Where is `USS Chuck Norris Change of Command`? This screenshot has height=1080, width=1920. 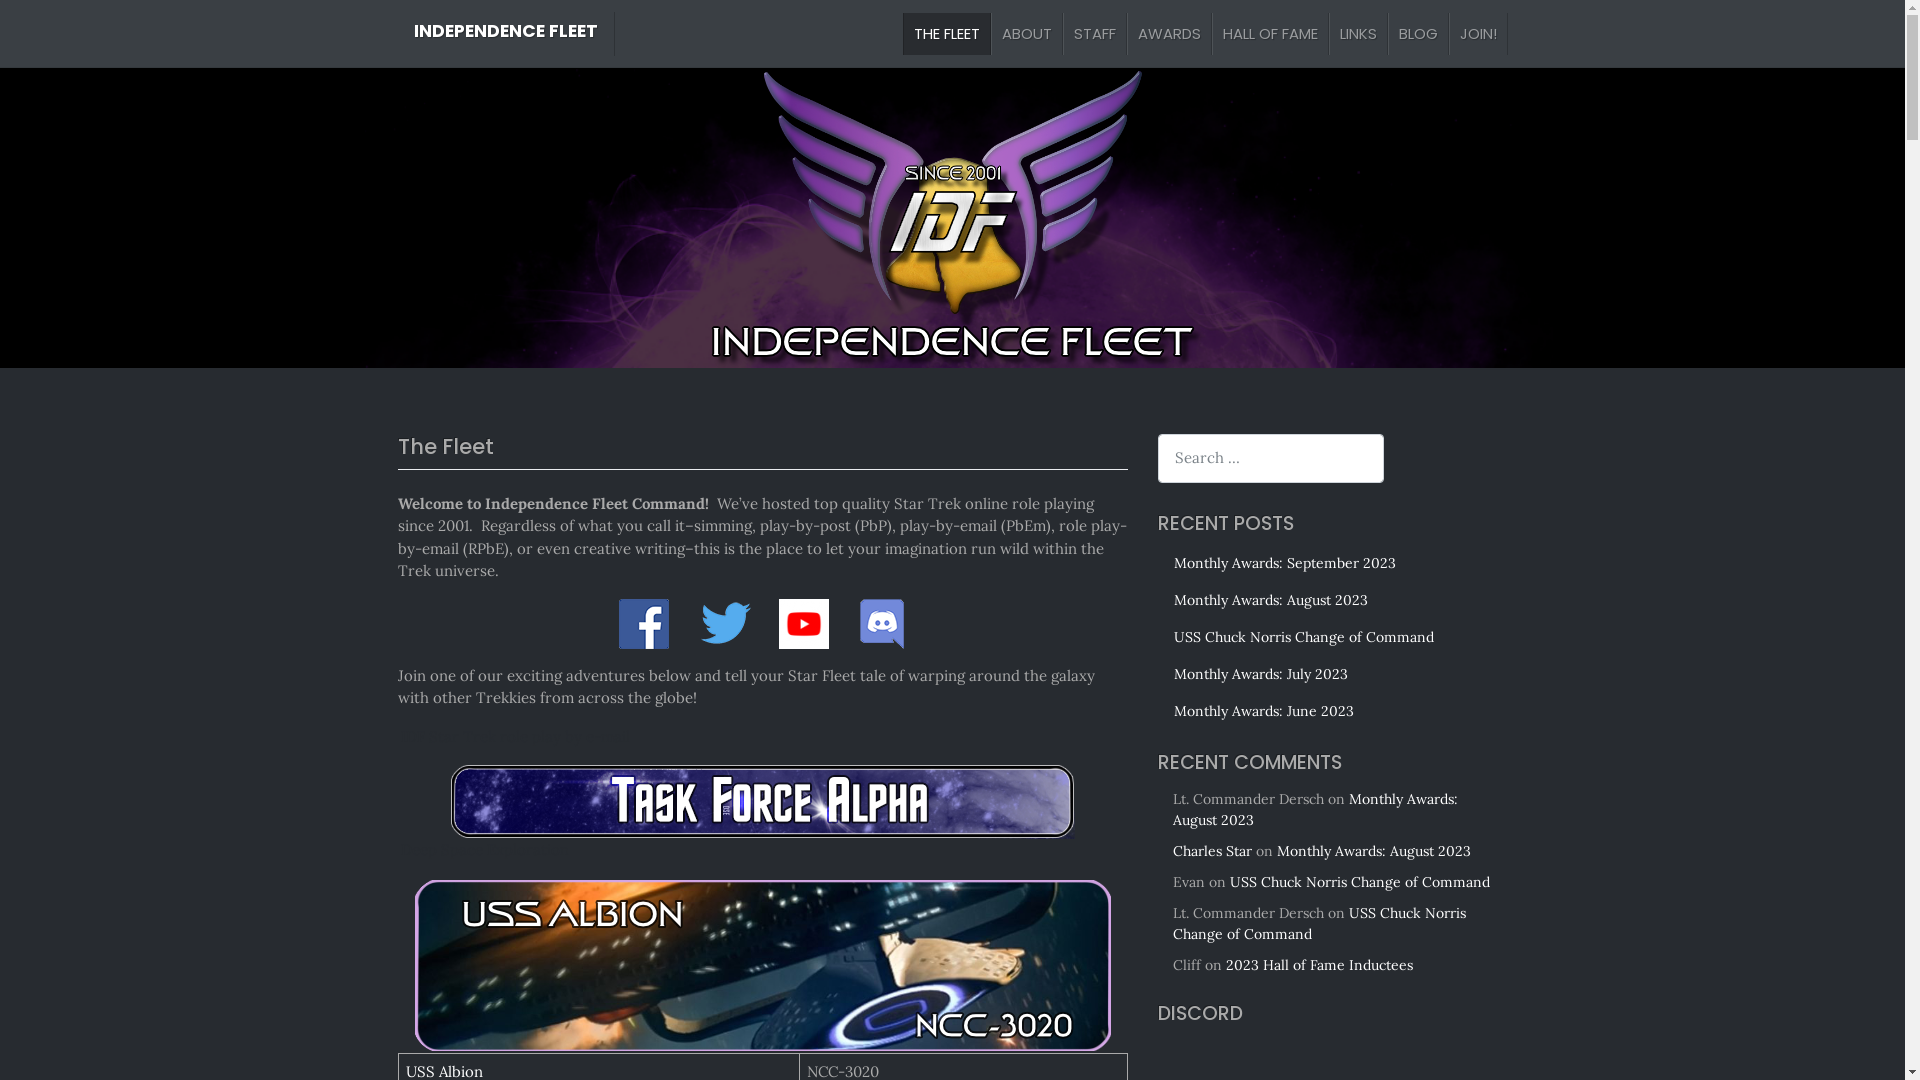 USS Chuck Norris Change of Command is located at coordinates (1333, 638).